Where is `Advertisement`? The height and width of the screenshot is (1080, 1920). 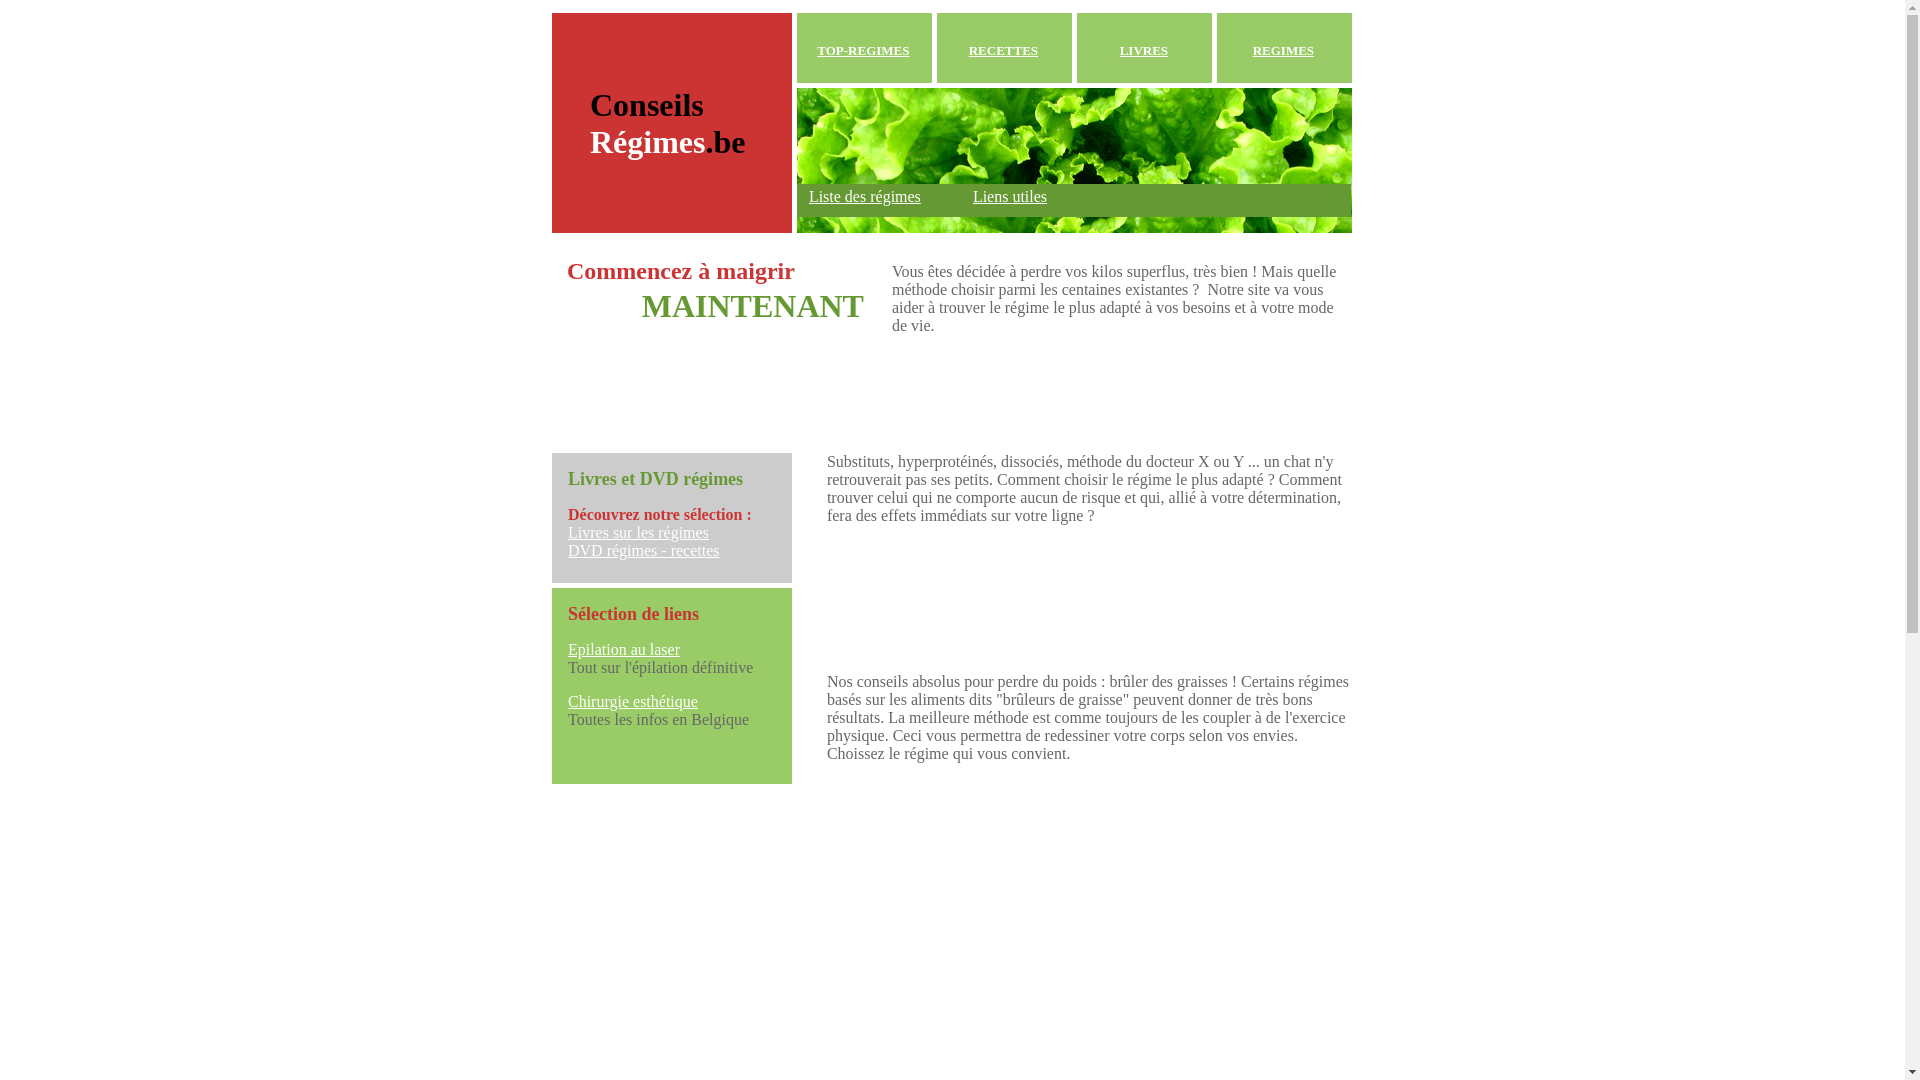
Advertisement is located at coordinates (1061, 571).